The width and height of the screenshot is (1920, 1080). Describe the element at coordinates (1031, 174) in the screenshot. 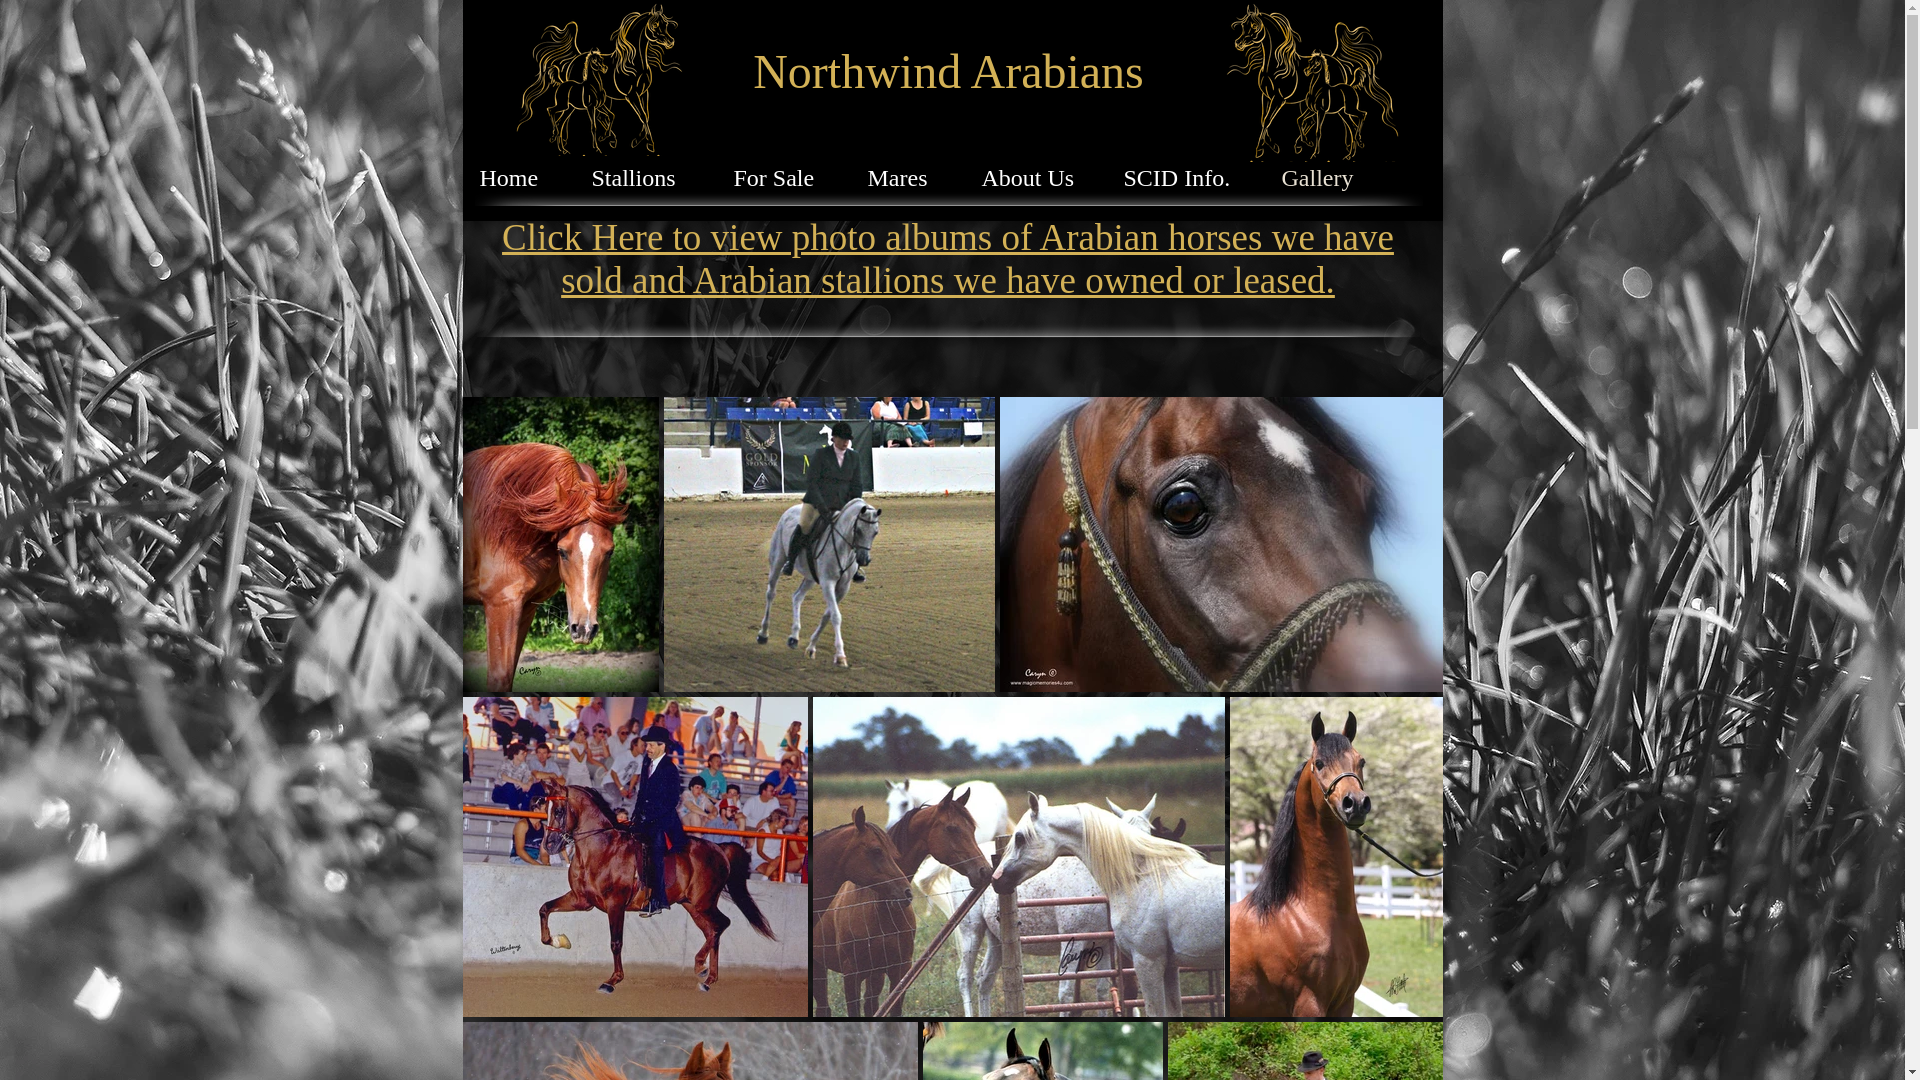

I see `About Us` at that location.